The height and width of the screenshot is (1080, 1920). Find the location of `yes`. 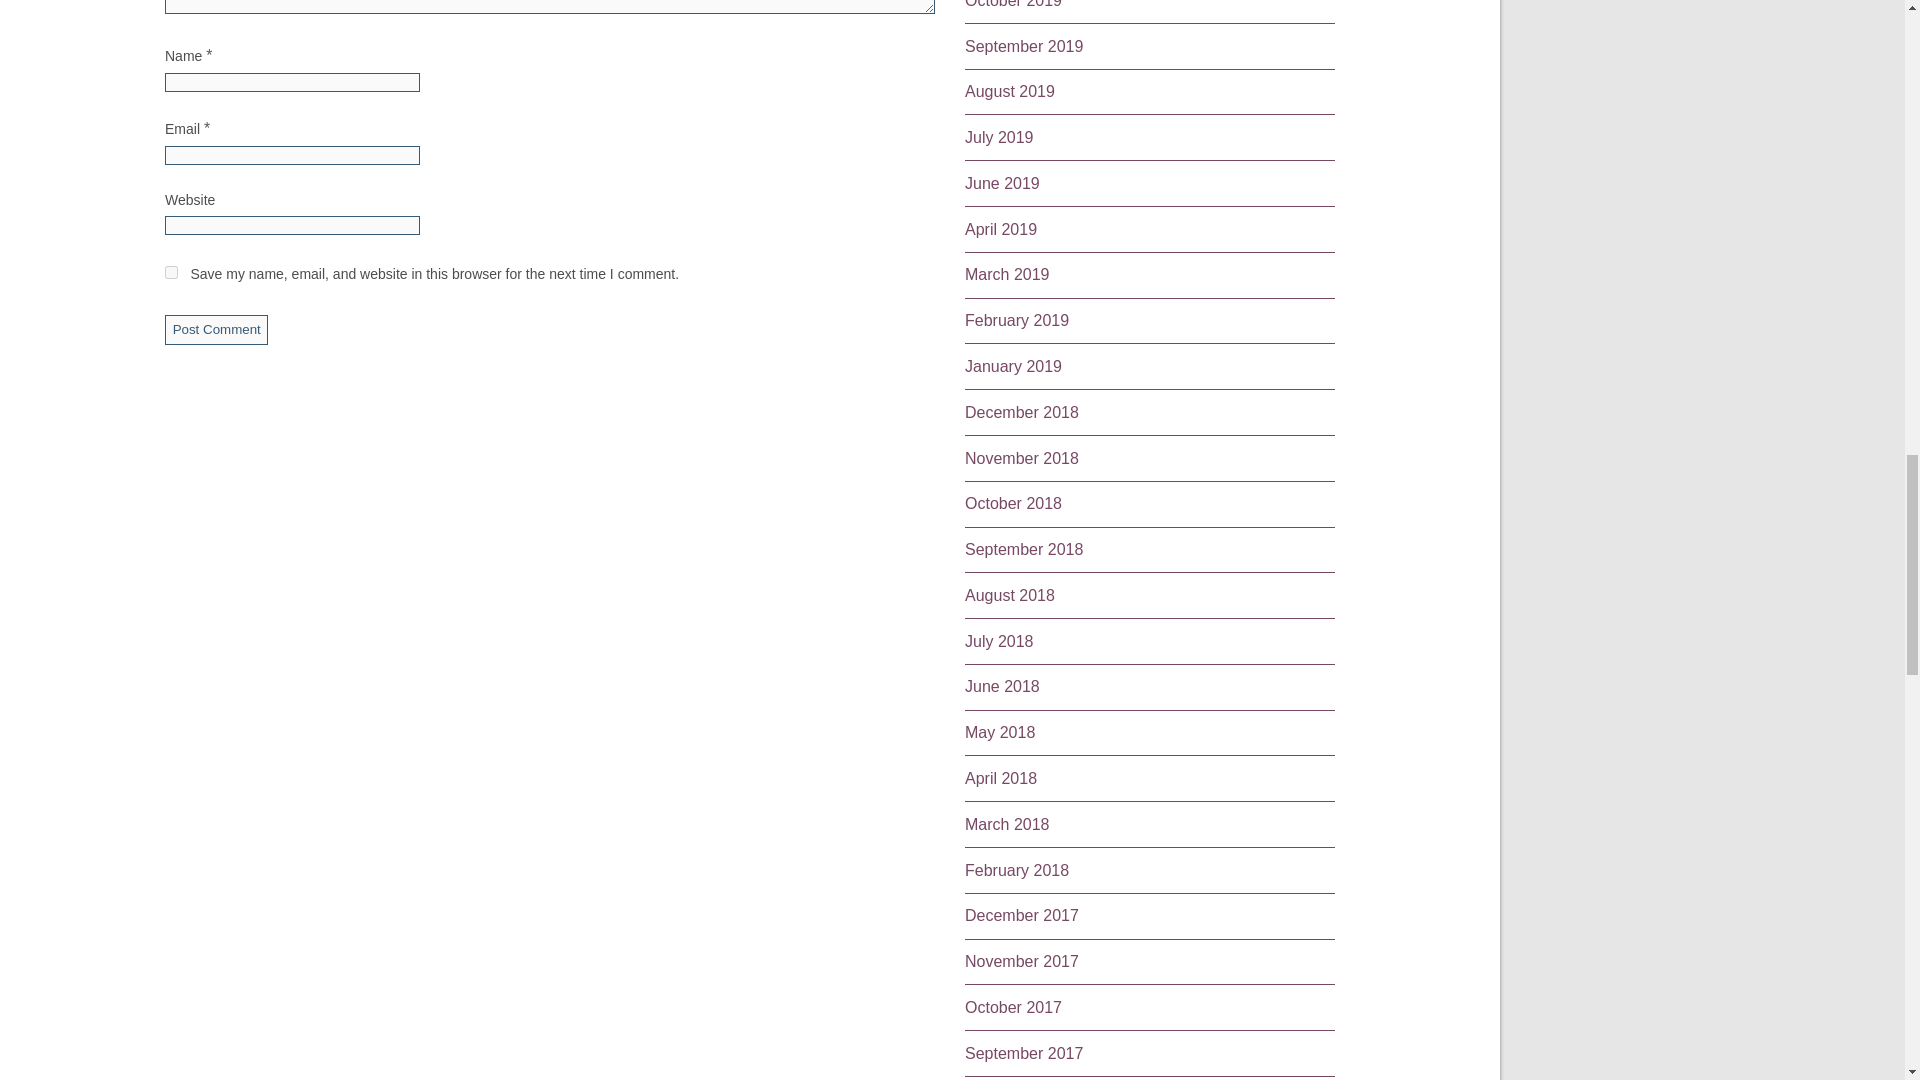

yes is located at coordinates (172, 272).